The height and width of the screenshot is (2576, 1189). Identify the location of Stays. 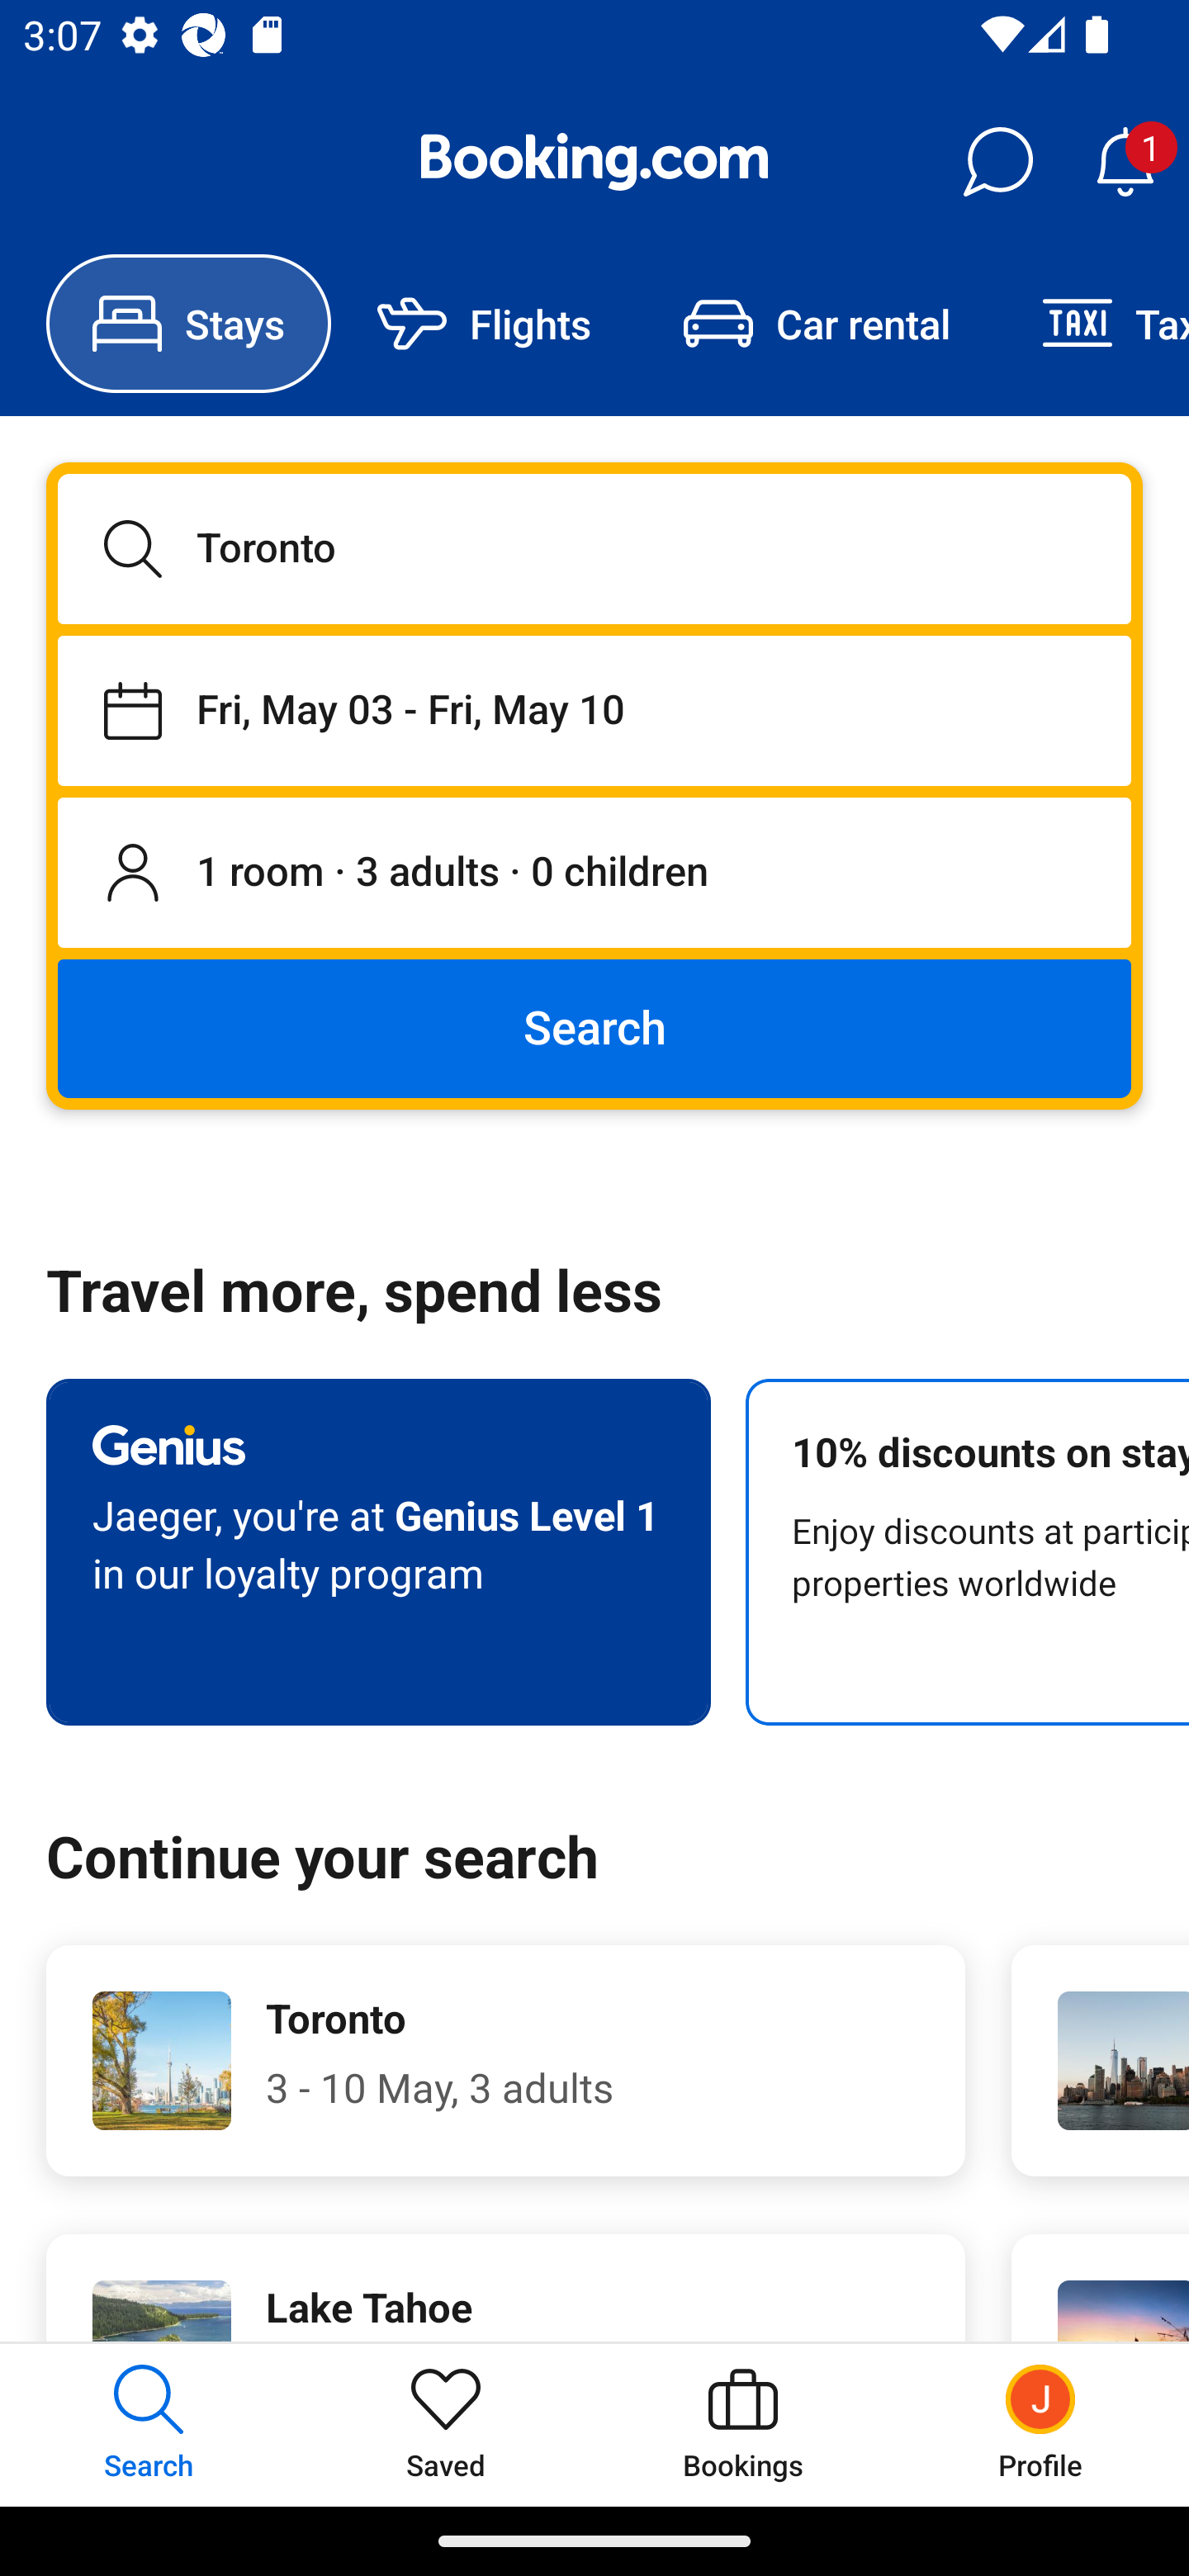
(188, 324).